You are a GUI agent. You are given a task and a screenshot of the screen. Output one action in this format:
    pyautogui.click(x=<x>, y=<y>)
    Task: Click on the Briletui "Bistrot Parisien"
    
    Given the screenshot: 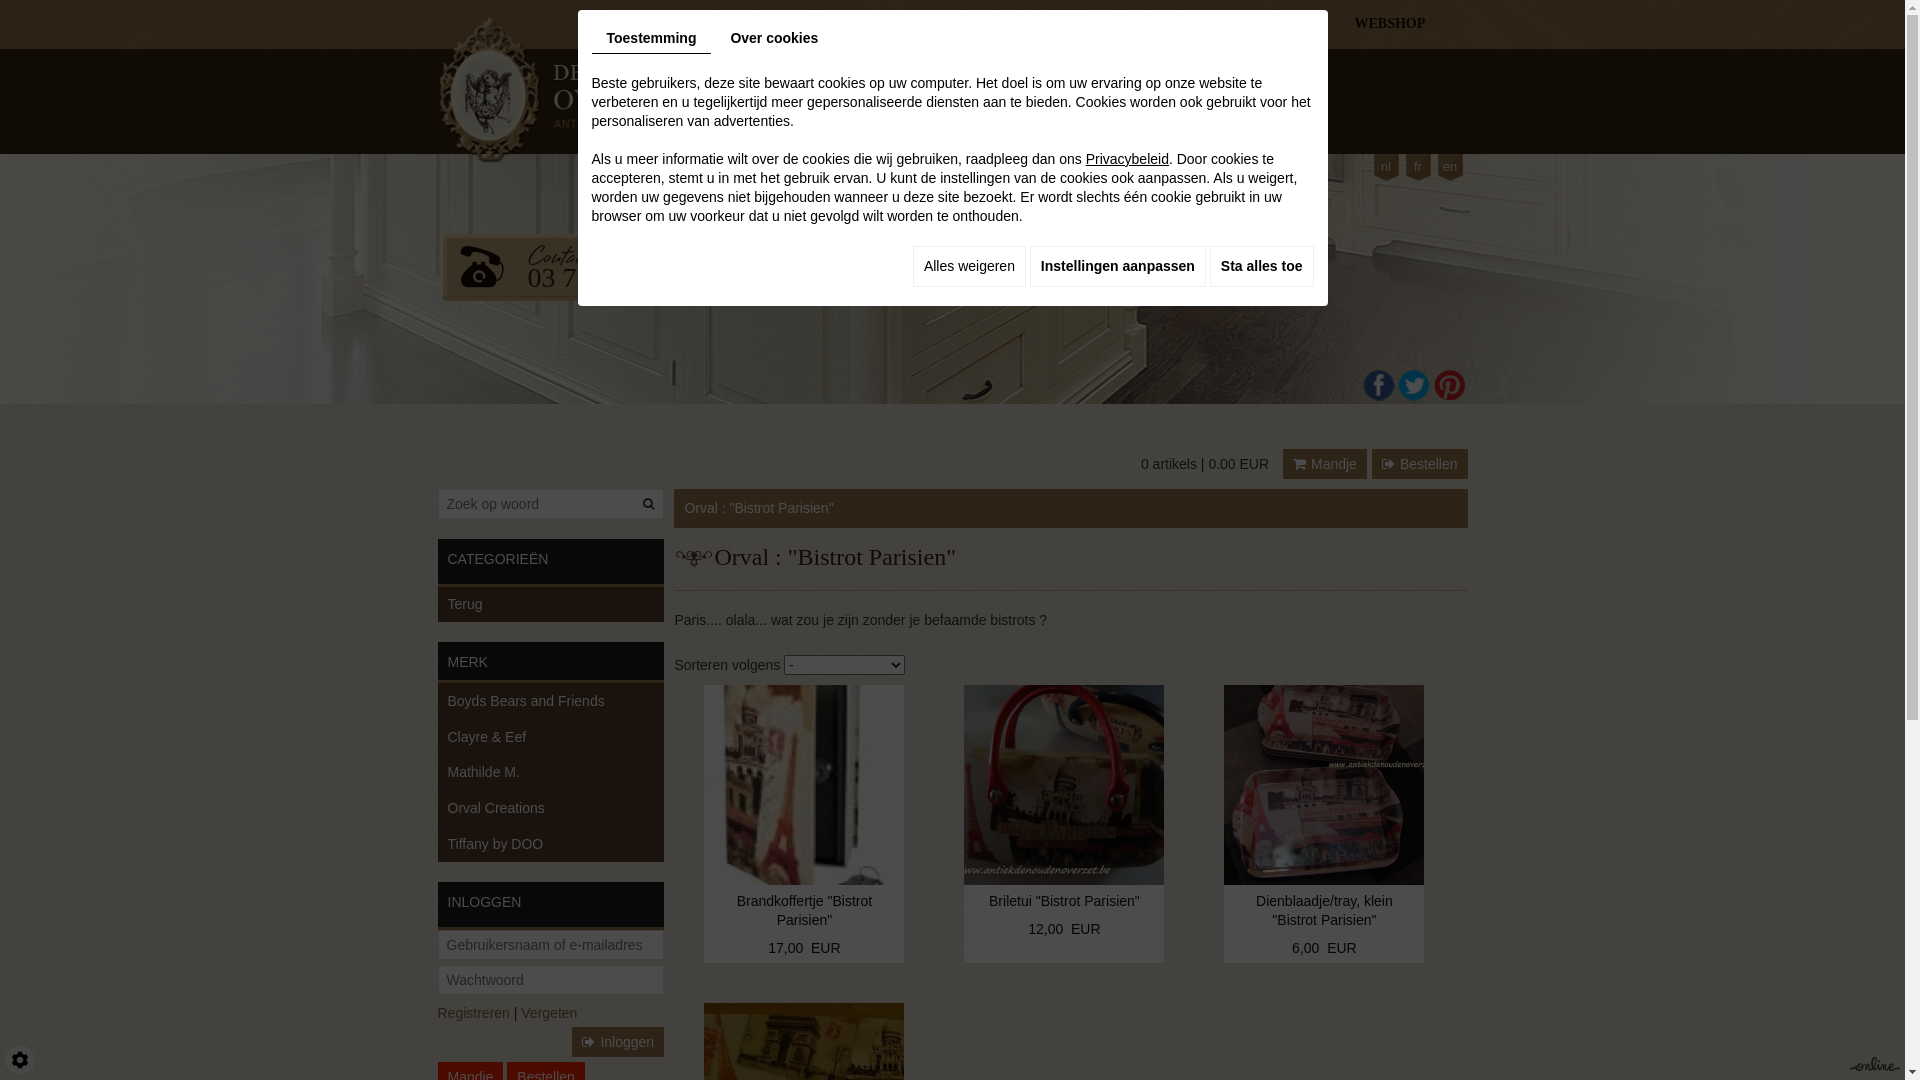 What is the action you would take?
    pyautogui.click(x=1064, y=814)
    